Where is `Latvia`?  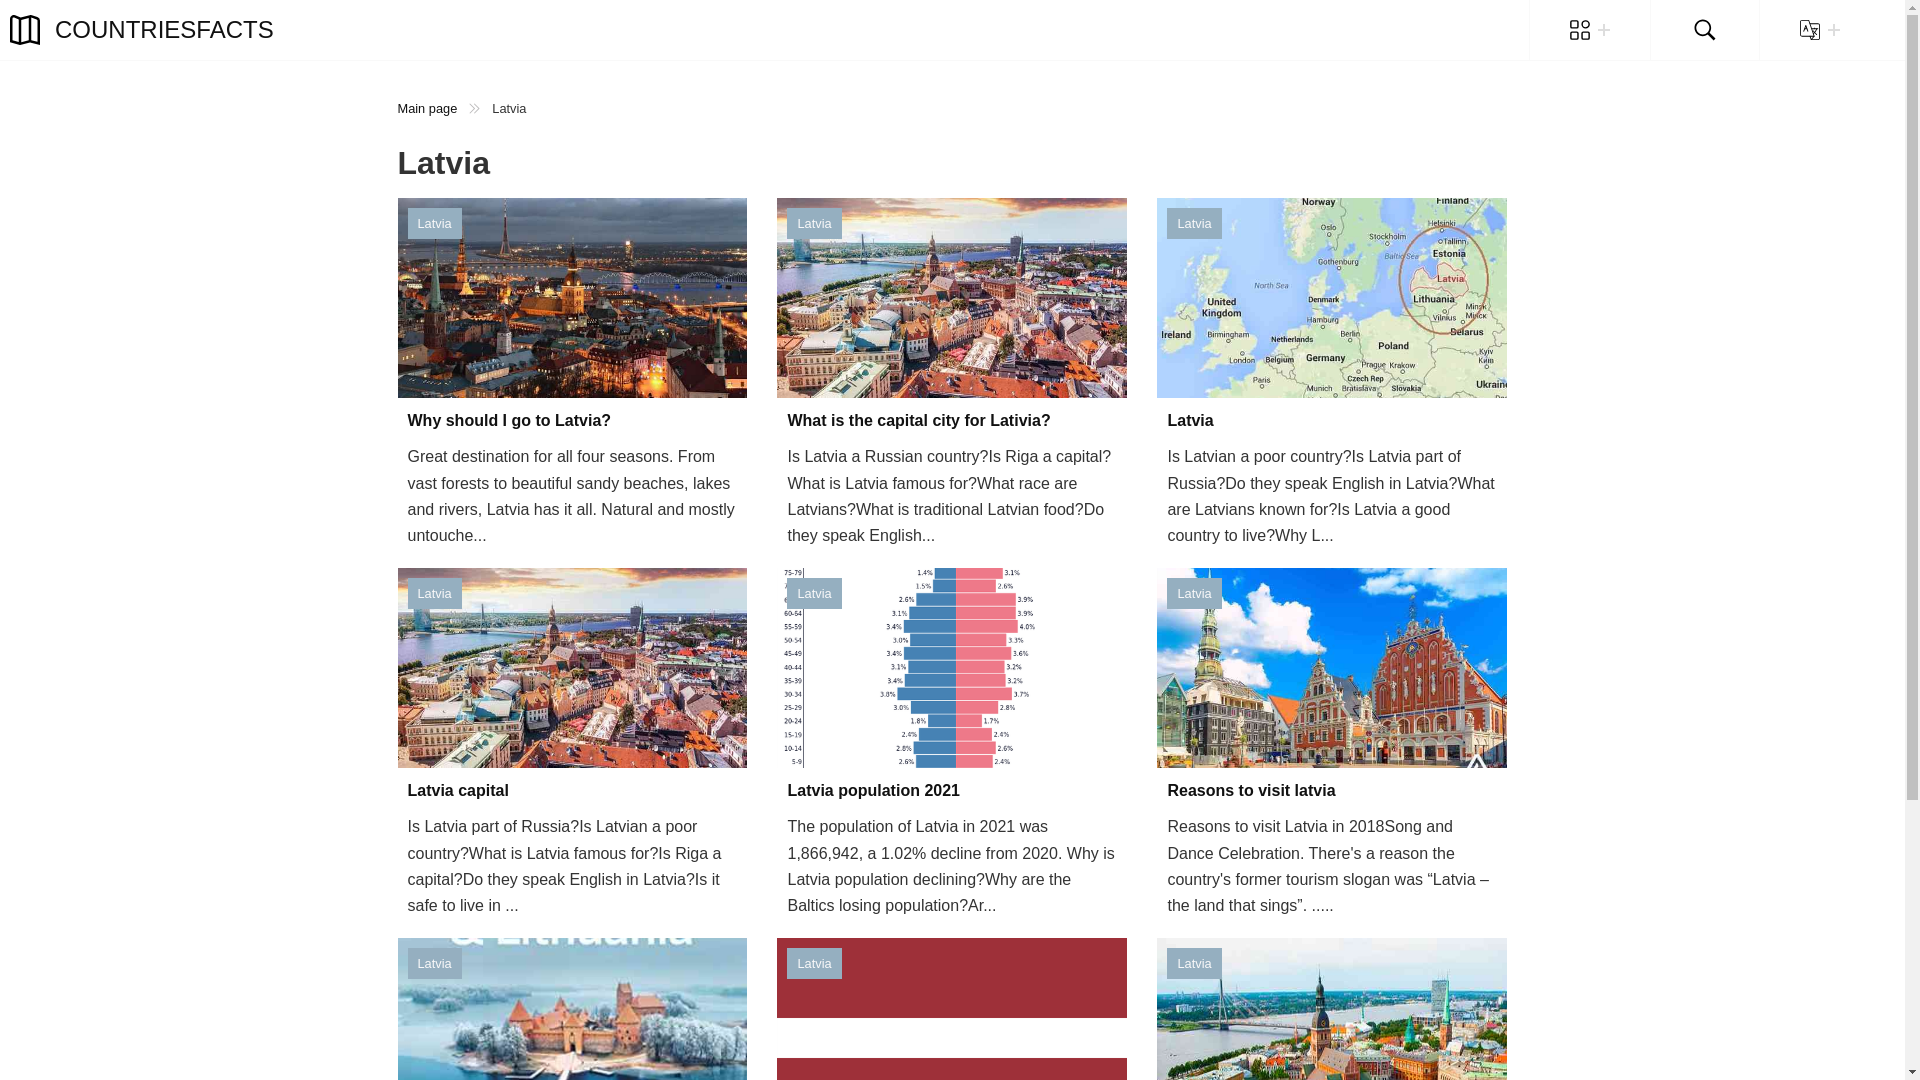
Latvia is located at coordinates (1332, 421).